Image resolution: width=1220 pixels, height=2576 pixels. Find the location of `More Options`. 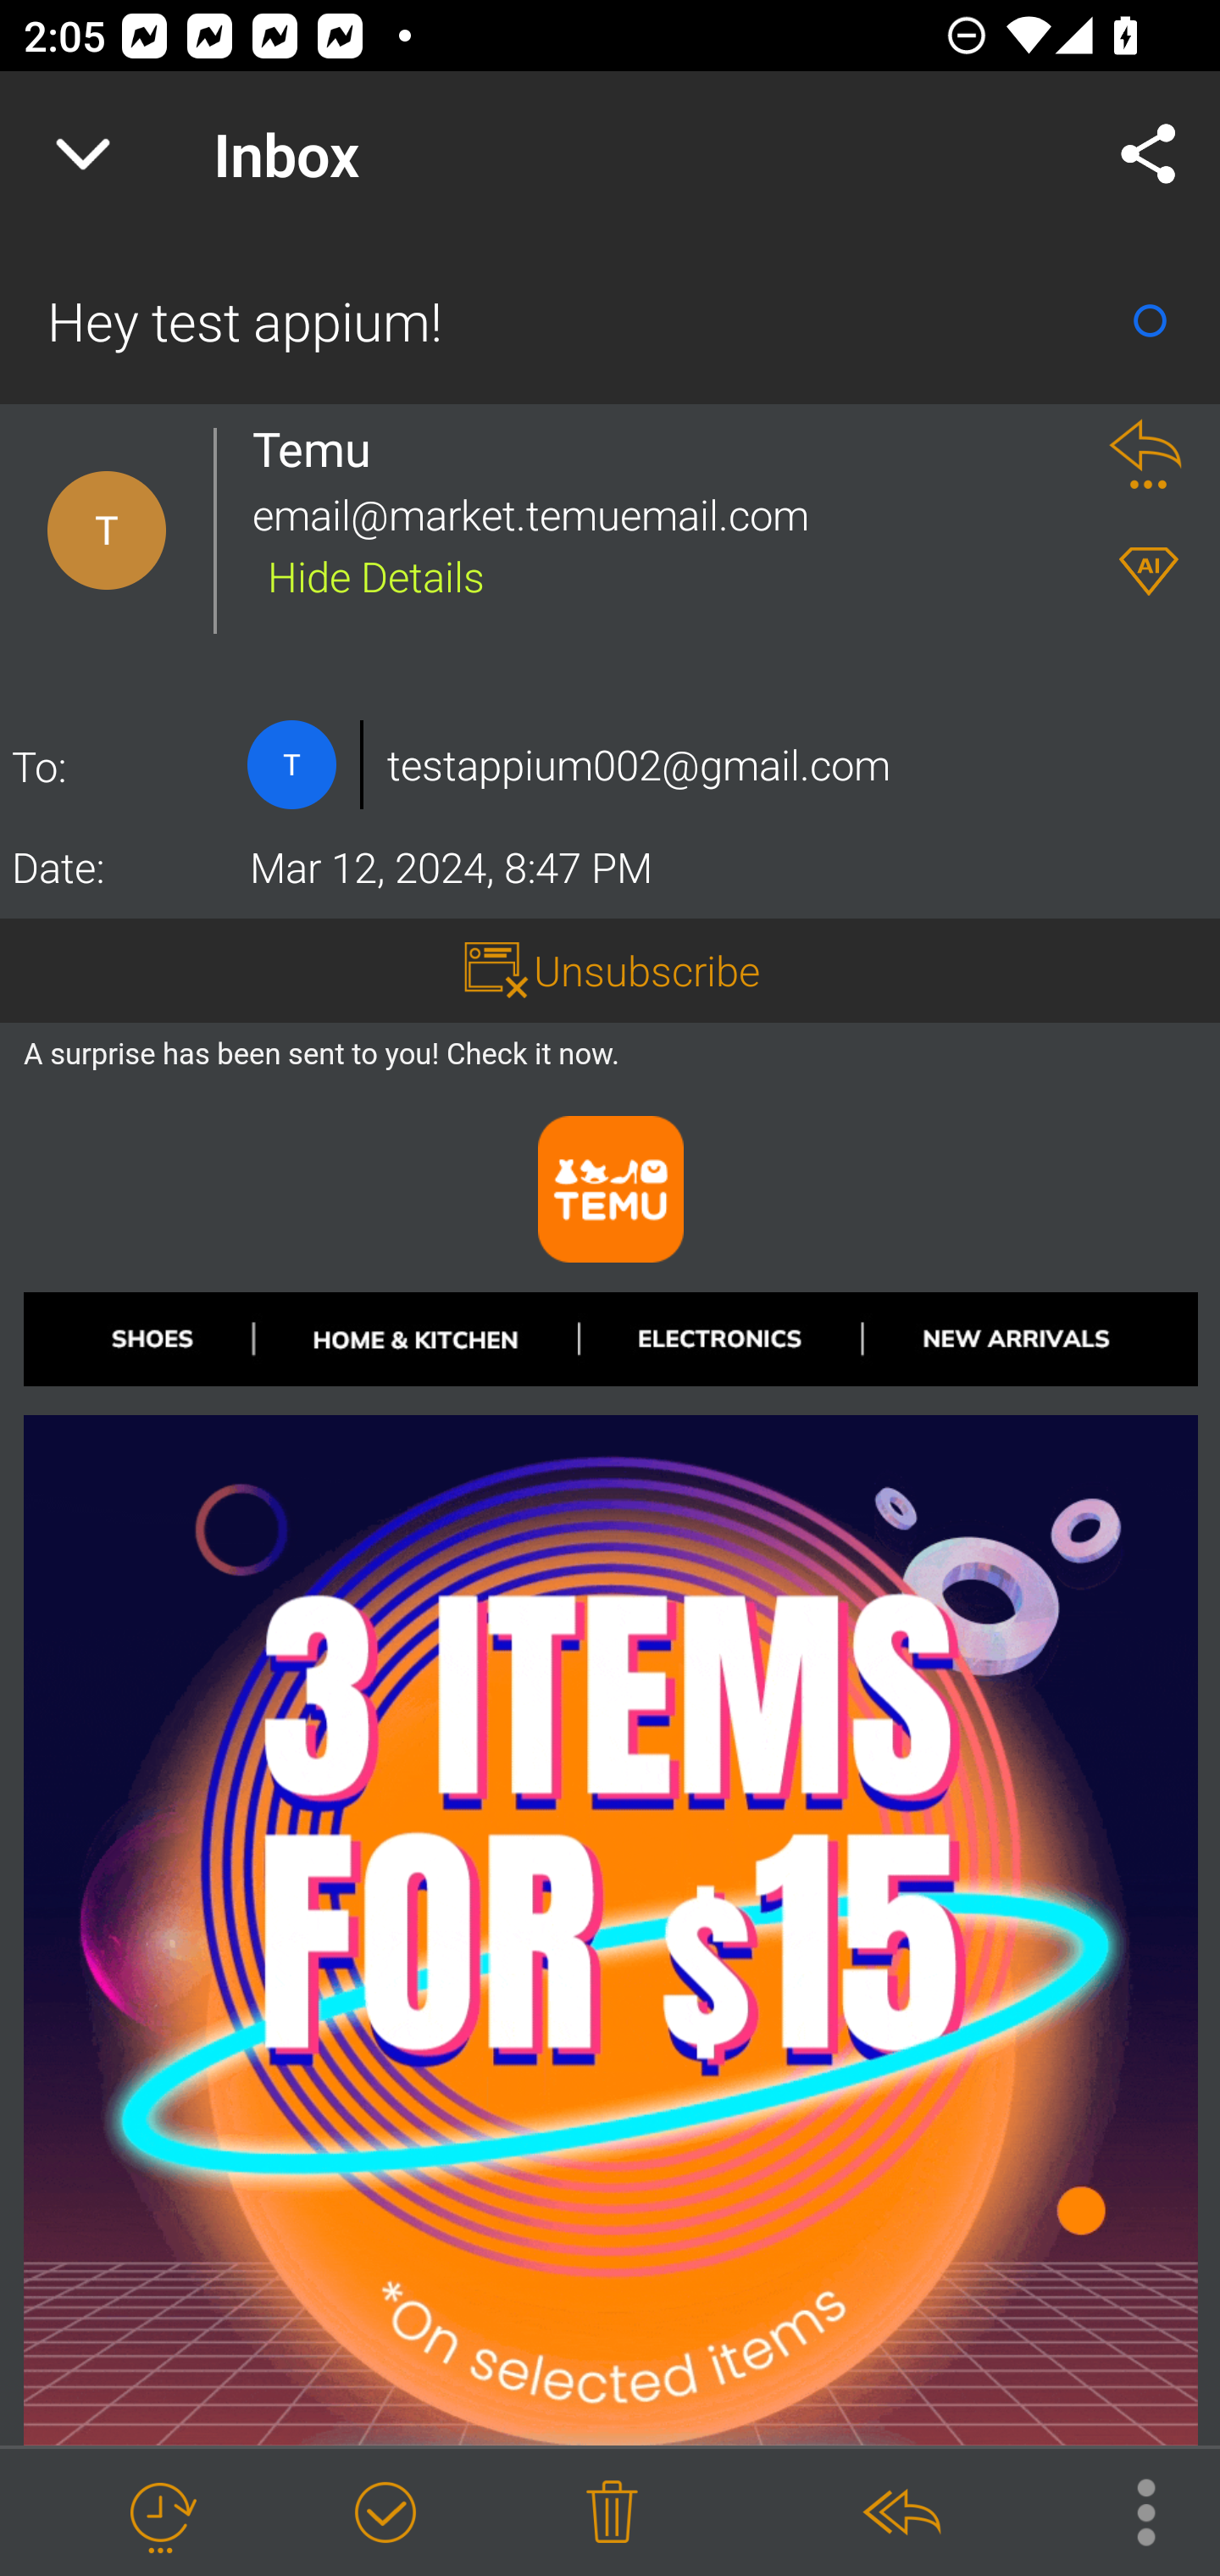

More Options is located at coordinates (1129, 2510).